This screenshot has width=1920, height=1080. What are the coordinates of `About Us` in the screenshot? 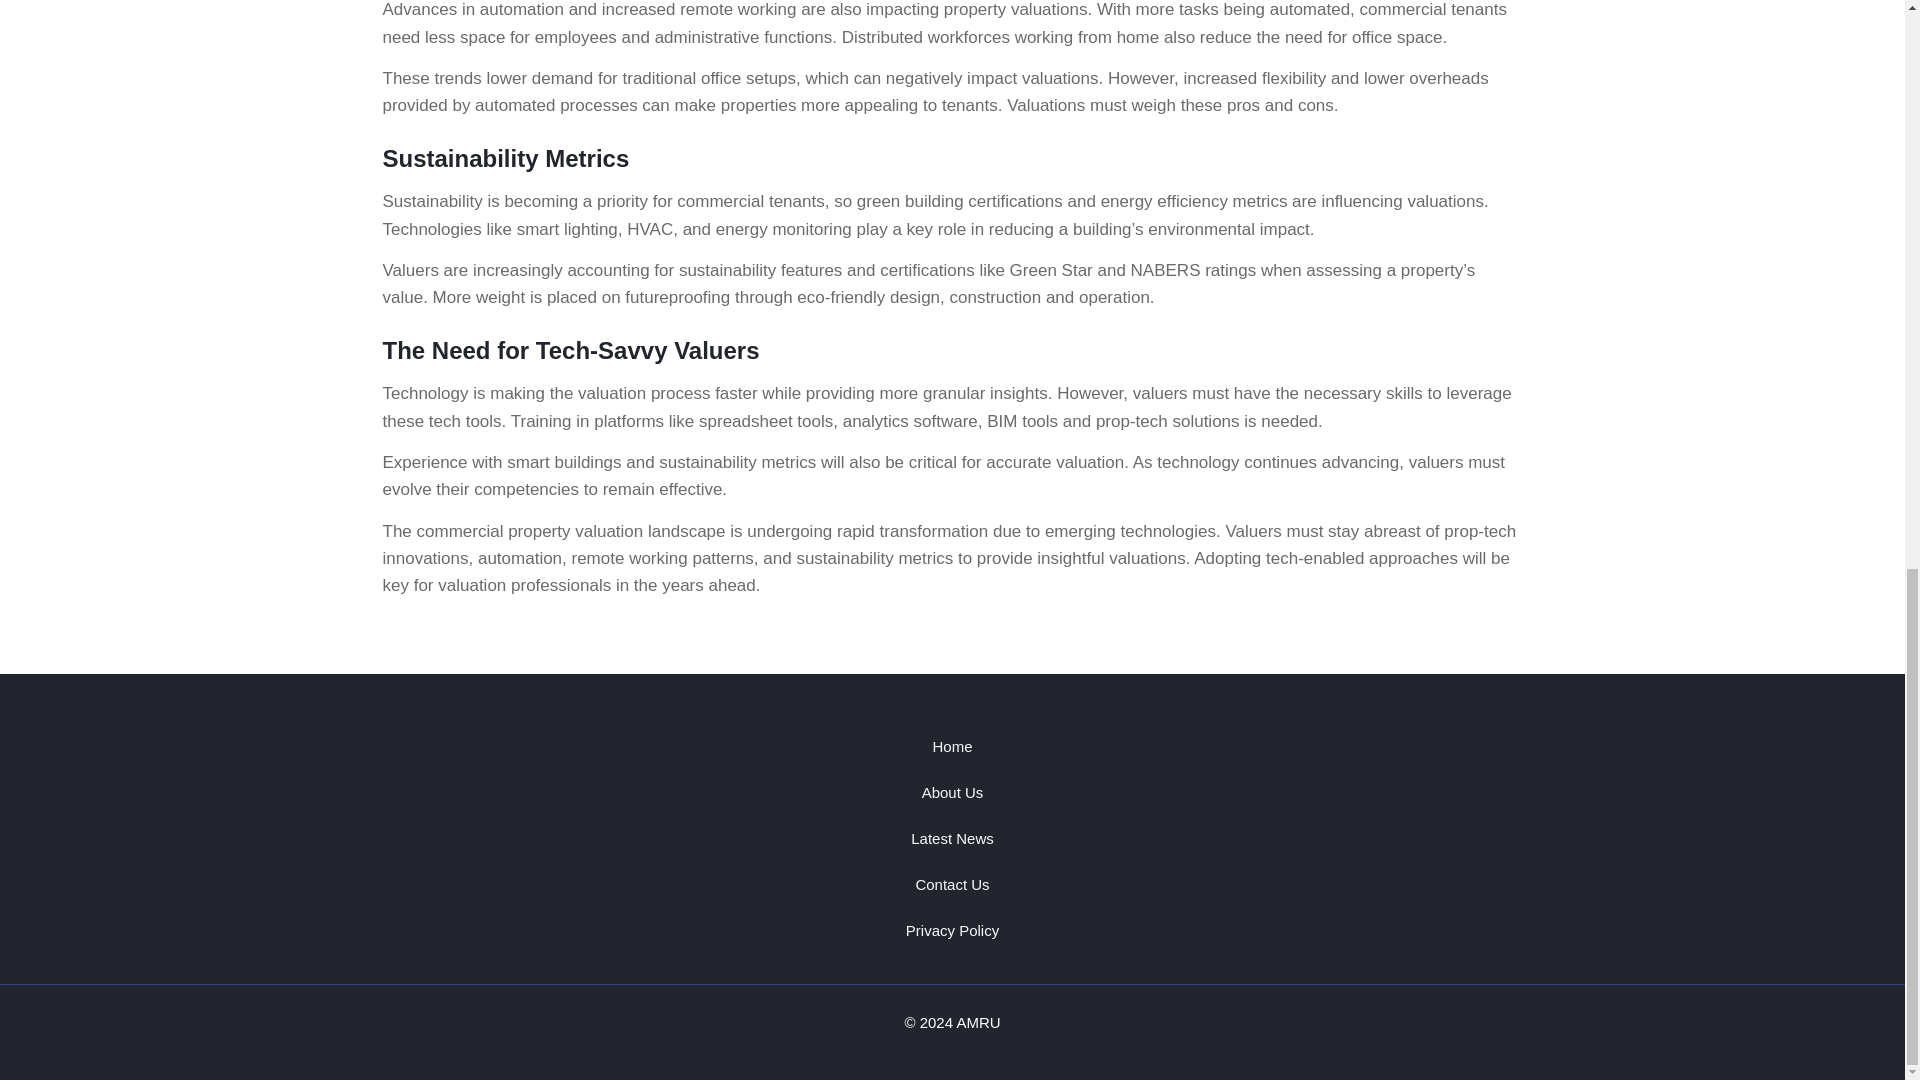 It's located at (952, 793).